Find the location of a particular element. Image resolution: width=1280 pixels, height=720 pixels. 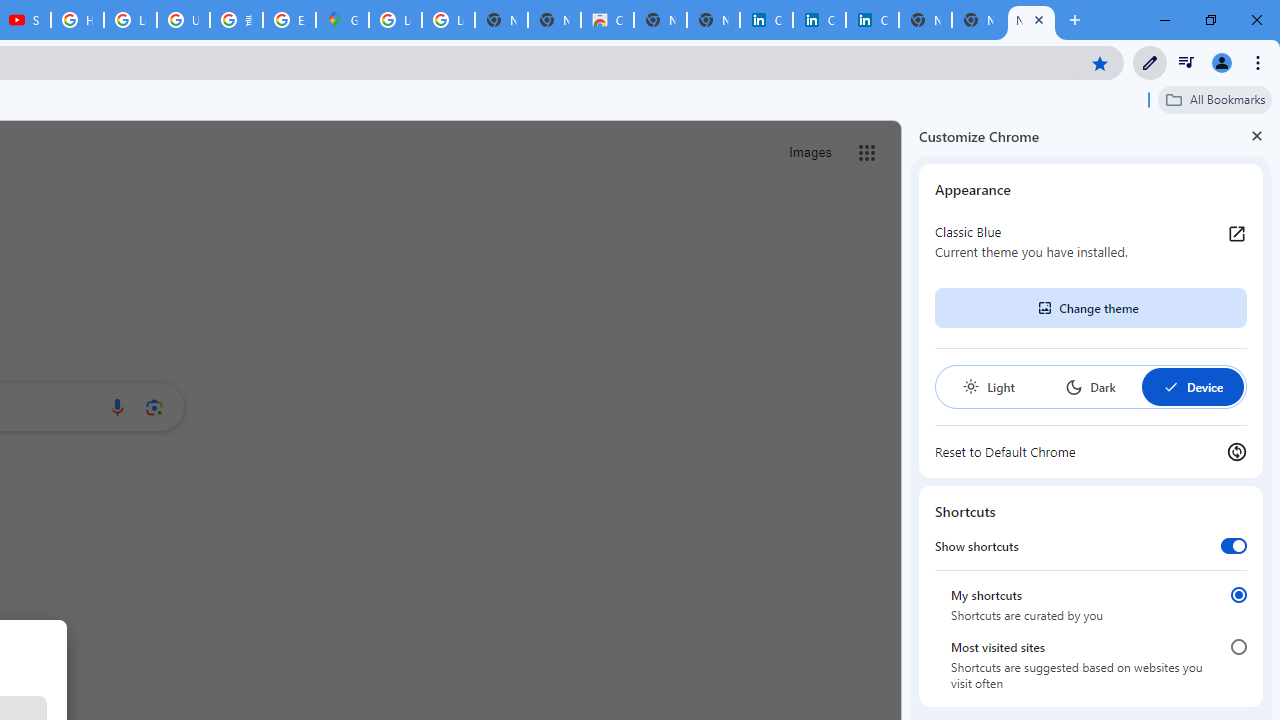

Dark is located at coordinates (1090, 386).